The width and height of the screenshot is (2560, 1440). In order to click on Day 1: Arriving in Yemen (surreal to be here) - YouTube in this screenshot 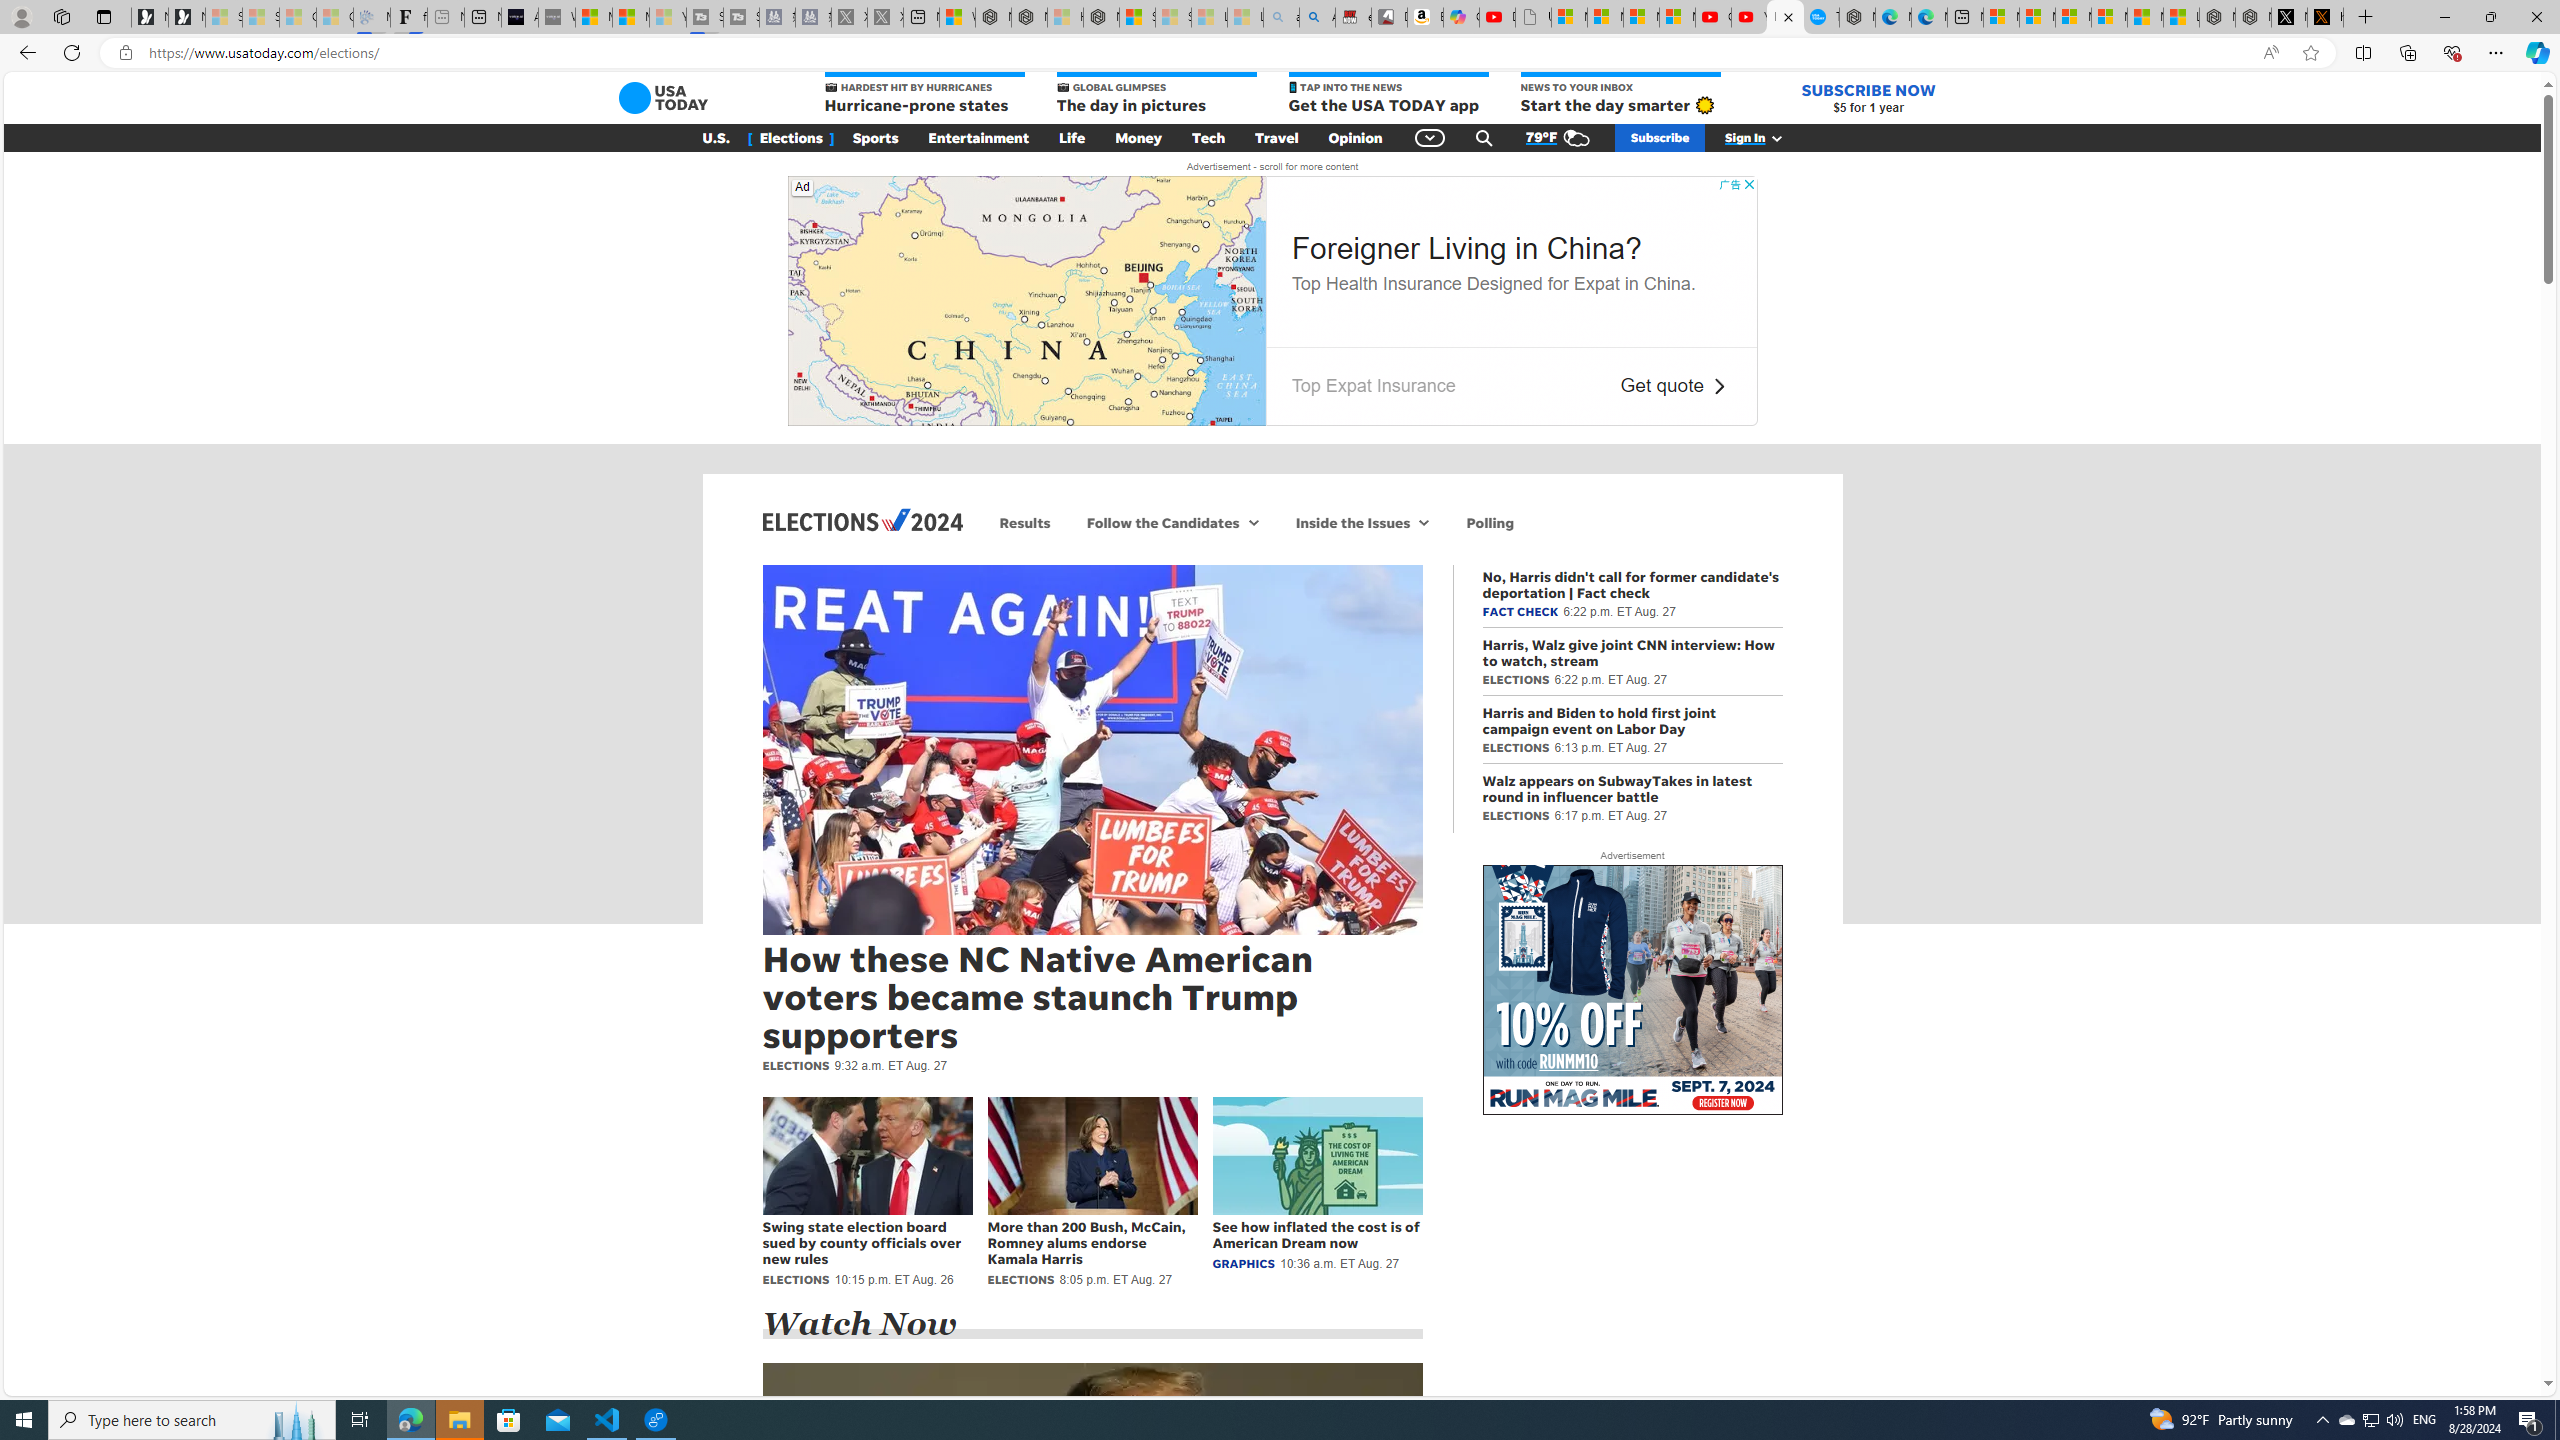, I will do `click(1498, 17)`.